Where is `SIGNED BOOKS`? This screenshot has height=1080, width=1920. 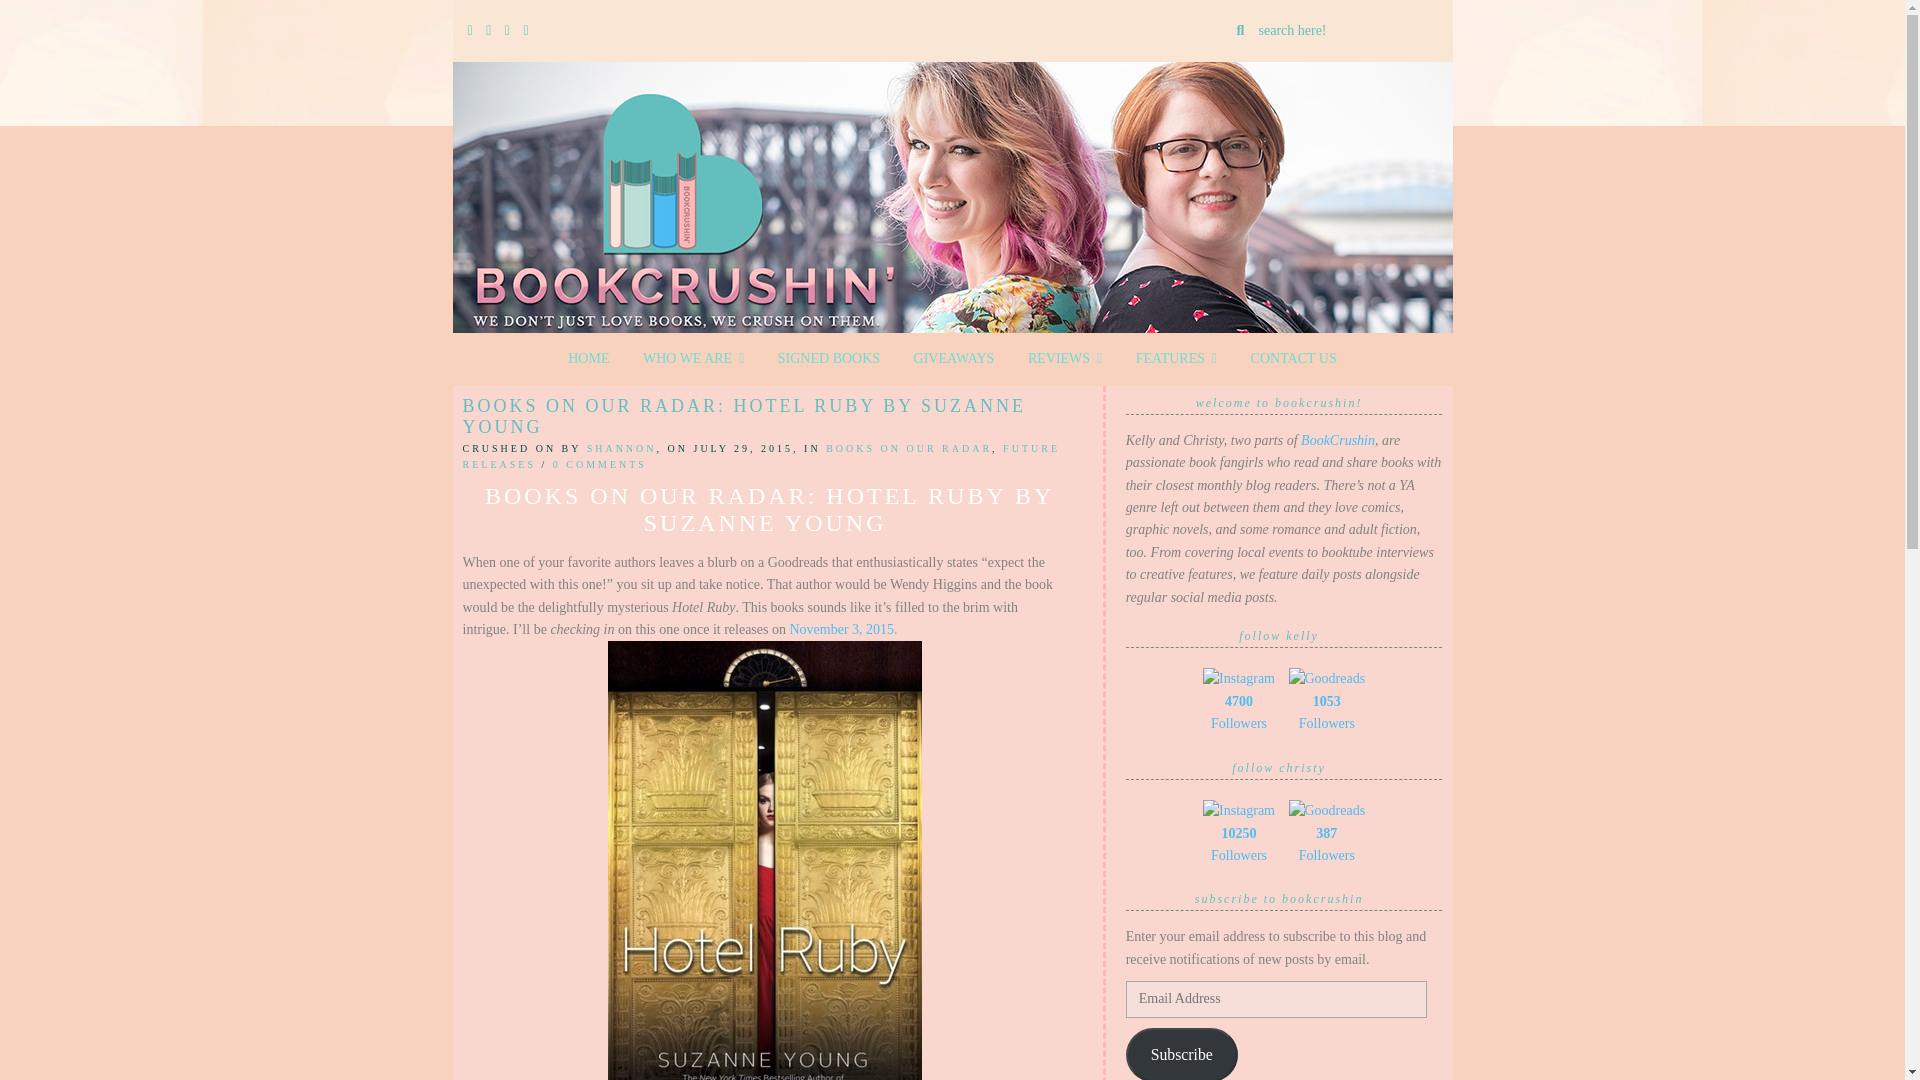
SIGNED BOOKS is located at coordinates (828, 358).